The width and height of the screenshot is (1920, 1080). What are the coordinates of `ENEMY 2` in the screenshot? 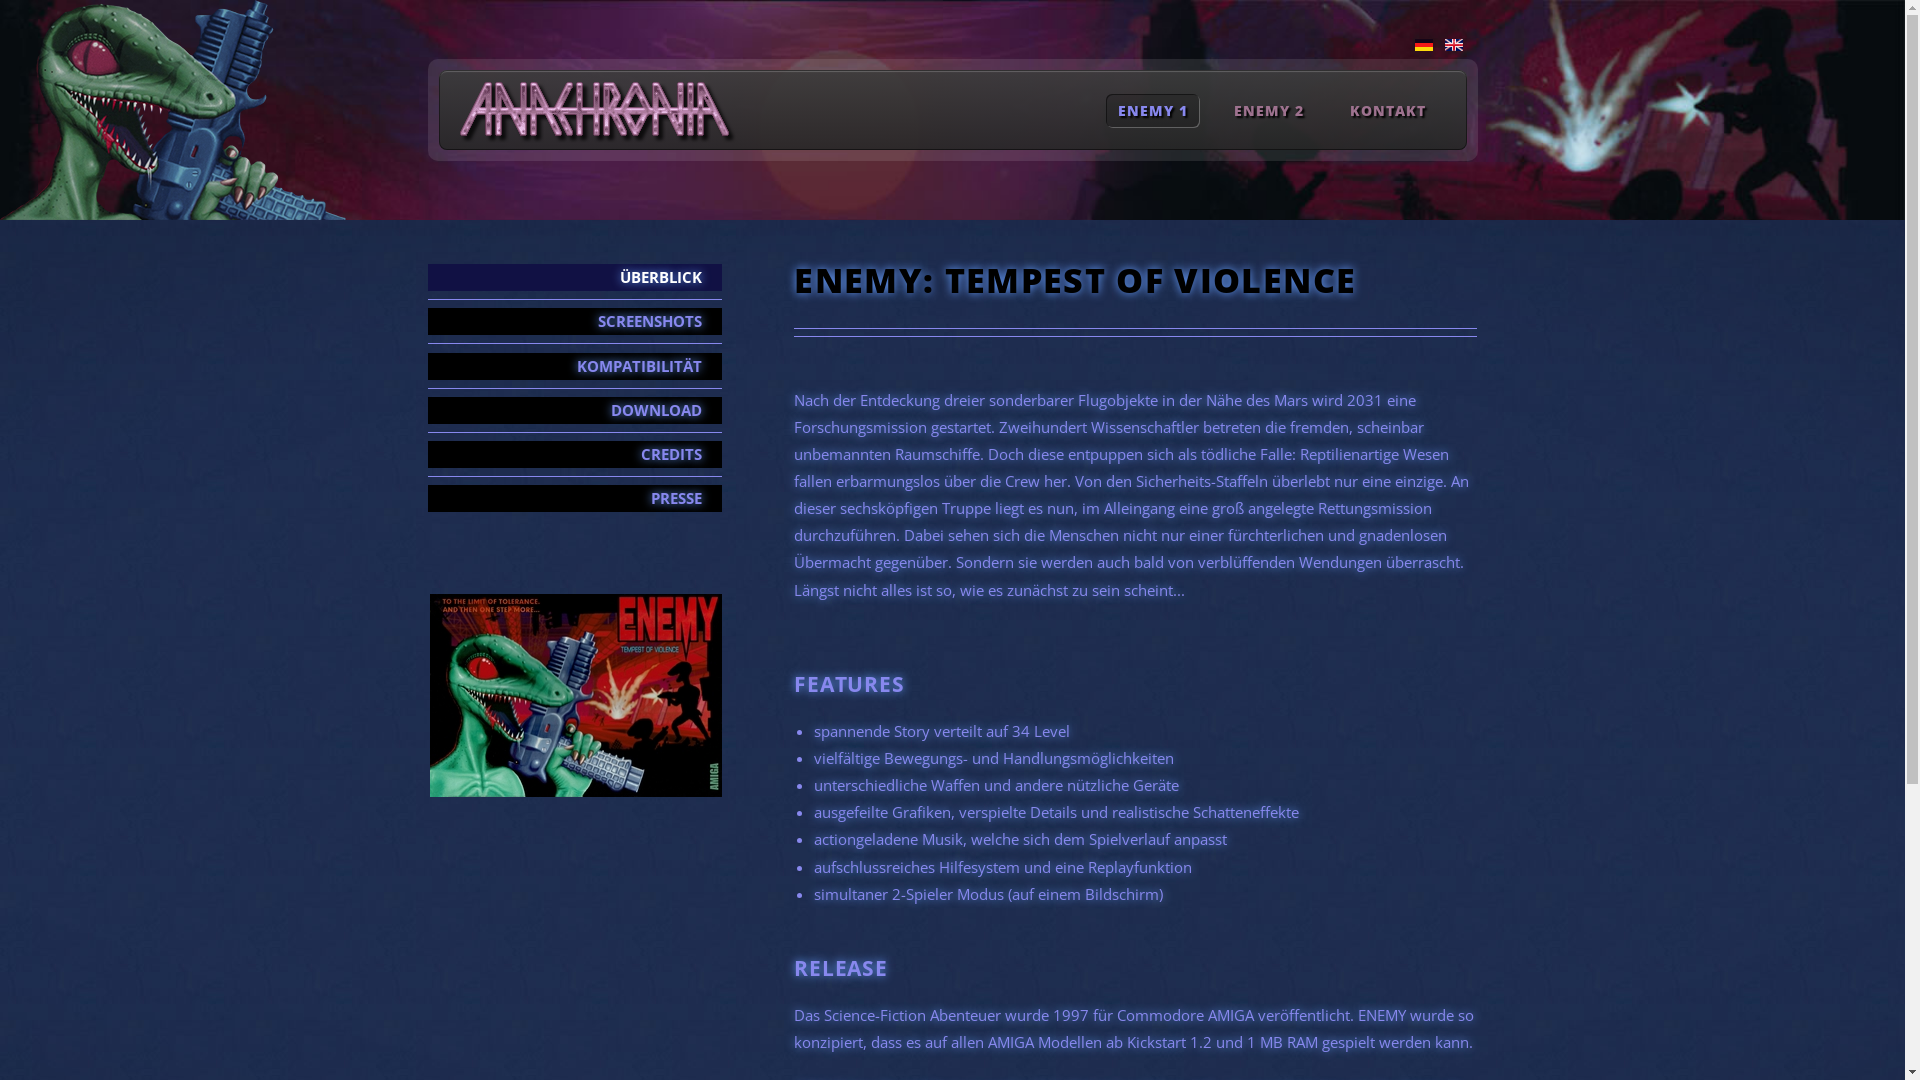 It's located at (1270, 110).